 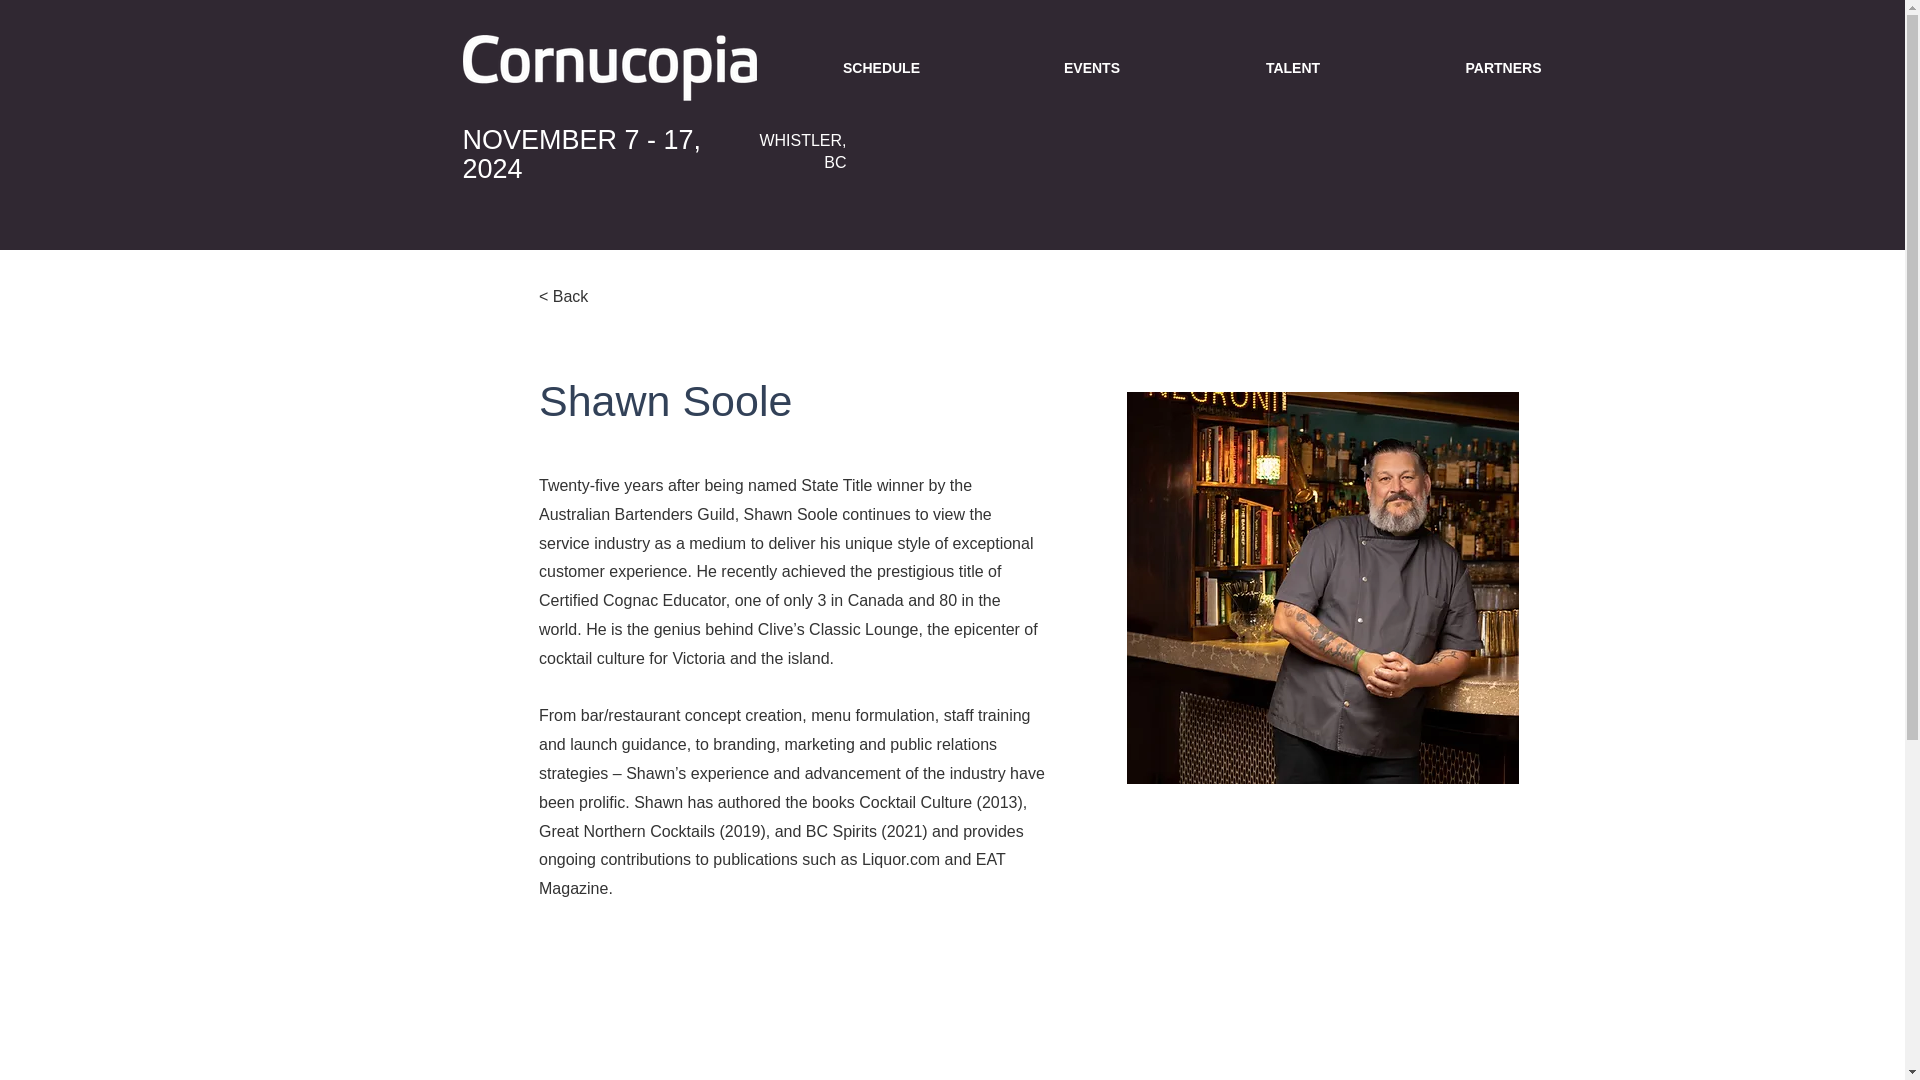 What do you see at coordinates (802, 150) in the screenshot?
I see `WHISTLER, BC` at bounding box center [802, 150].